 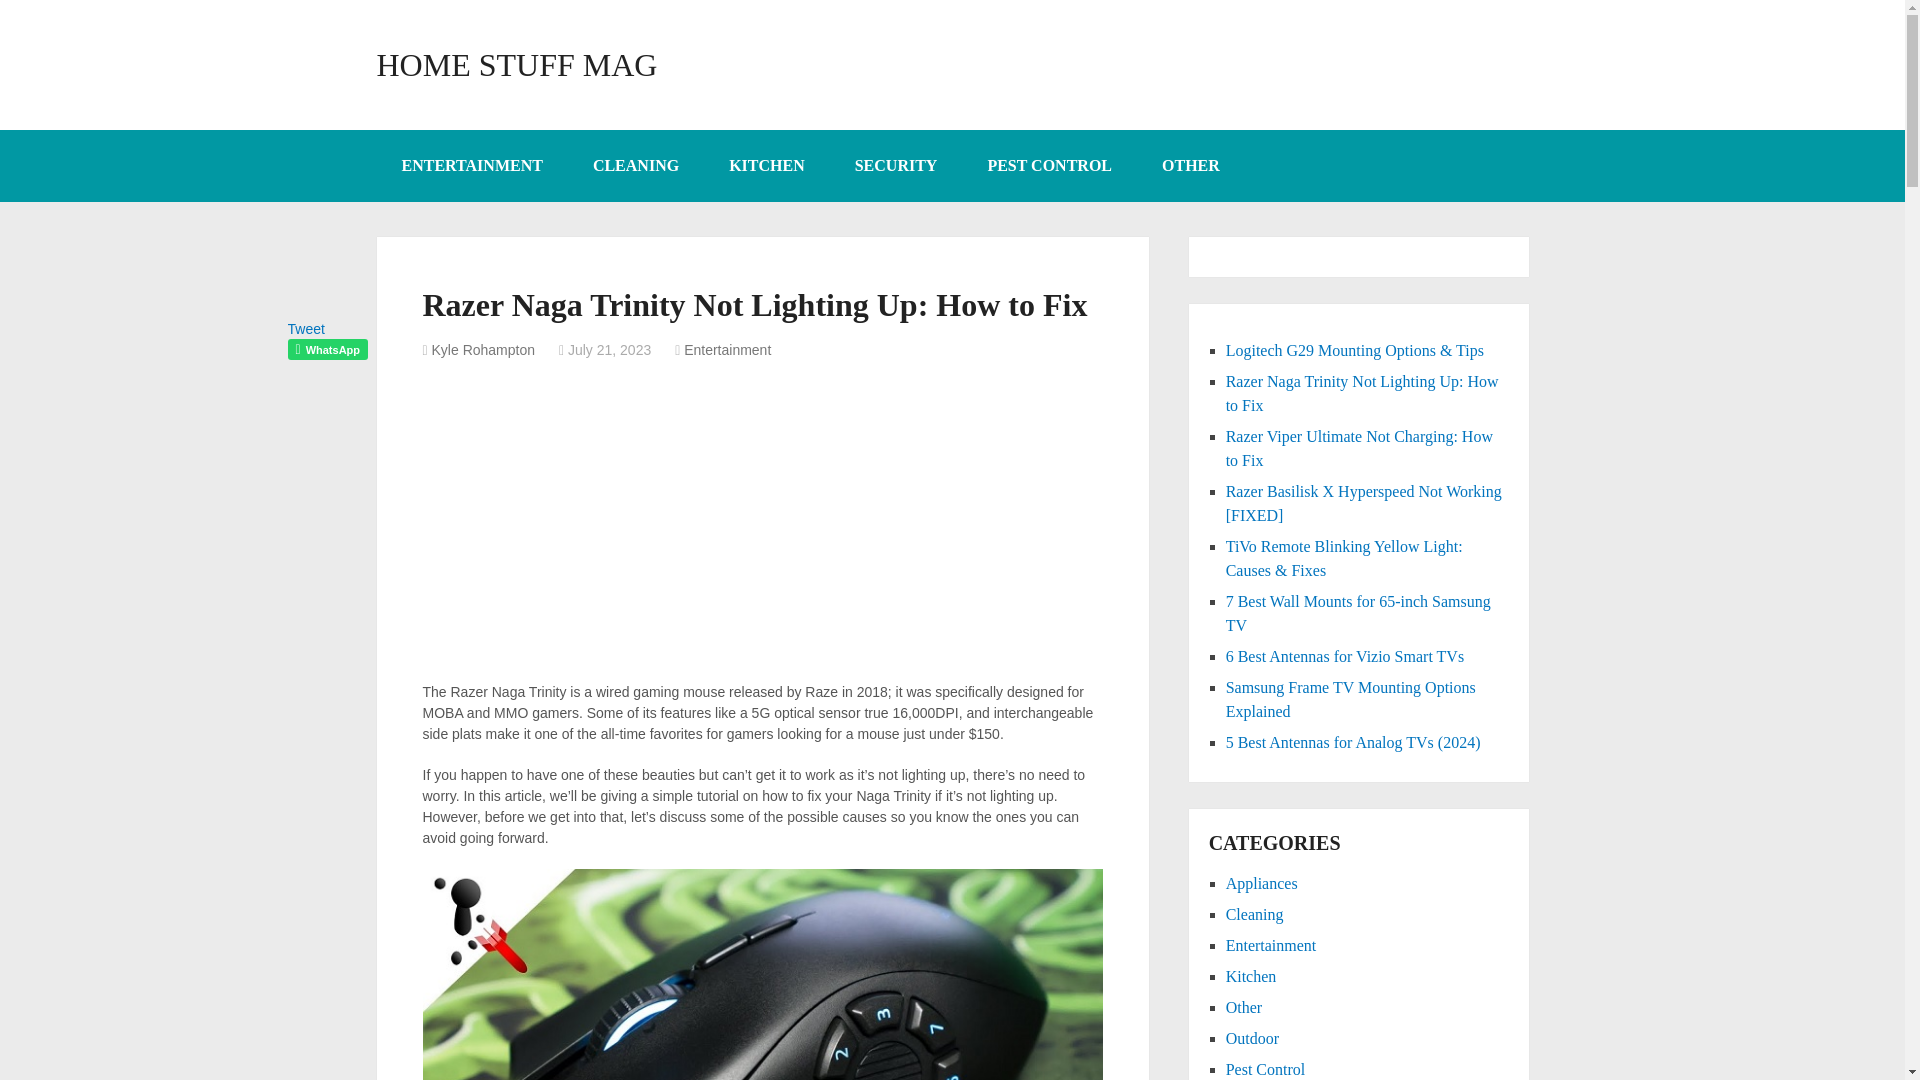 I want to click on HOME STUFF MAG, so click(x=516, y=64).